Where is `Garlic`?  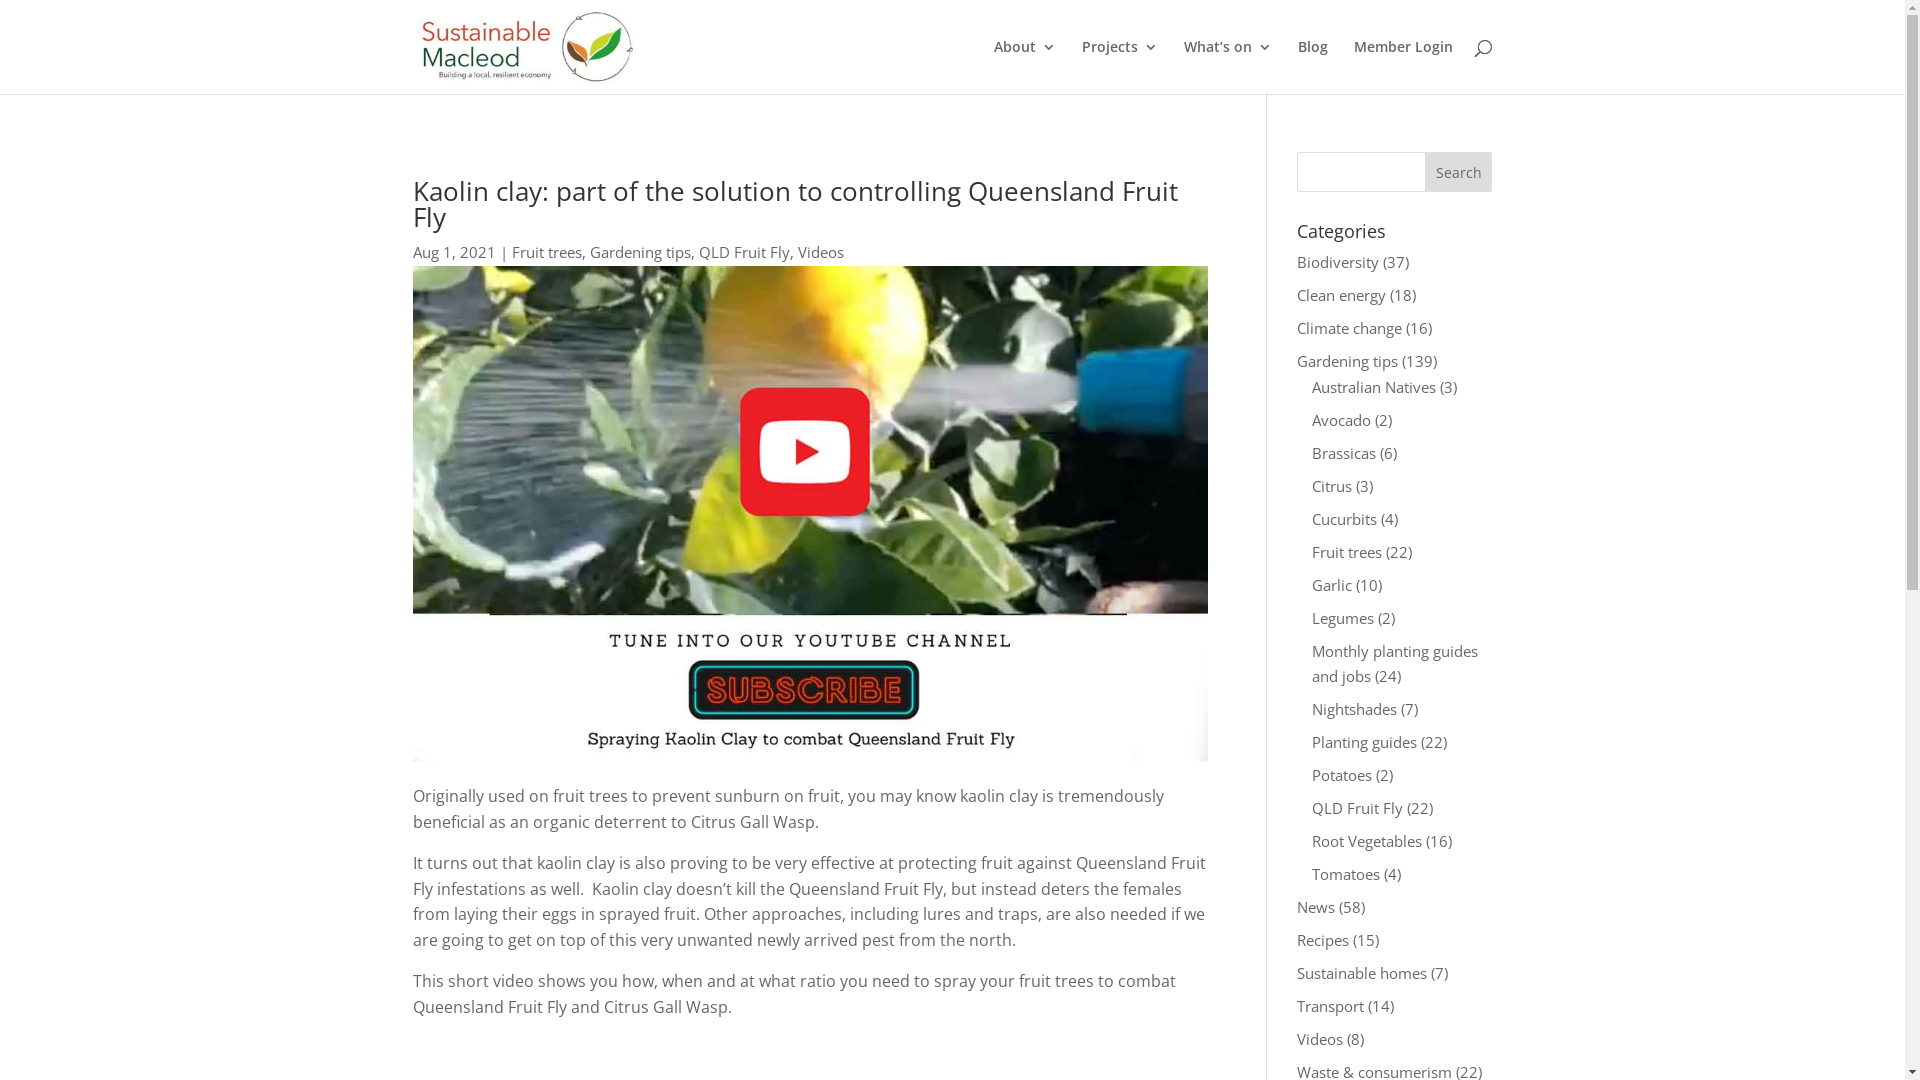
Garlic is located at coordinates (1332, 584).